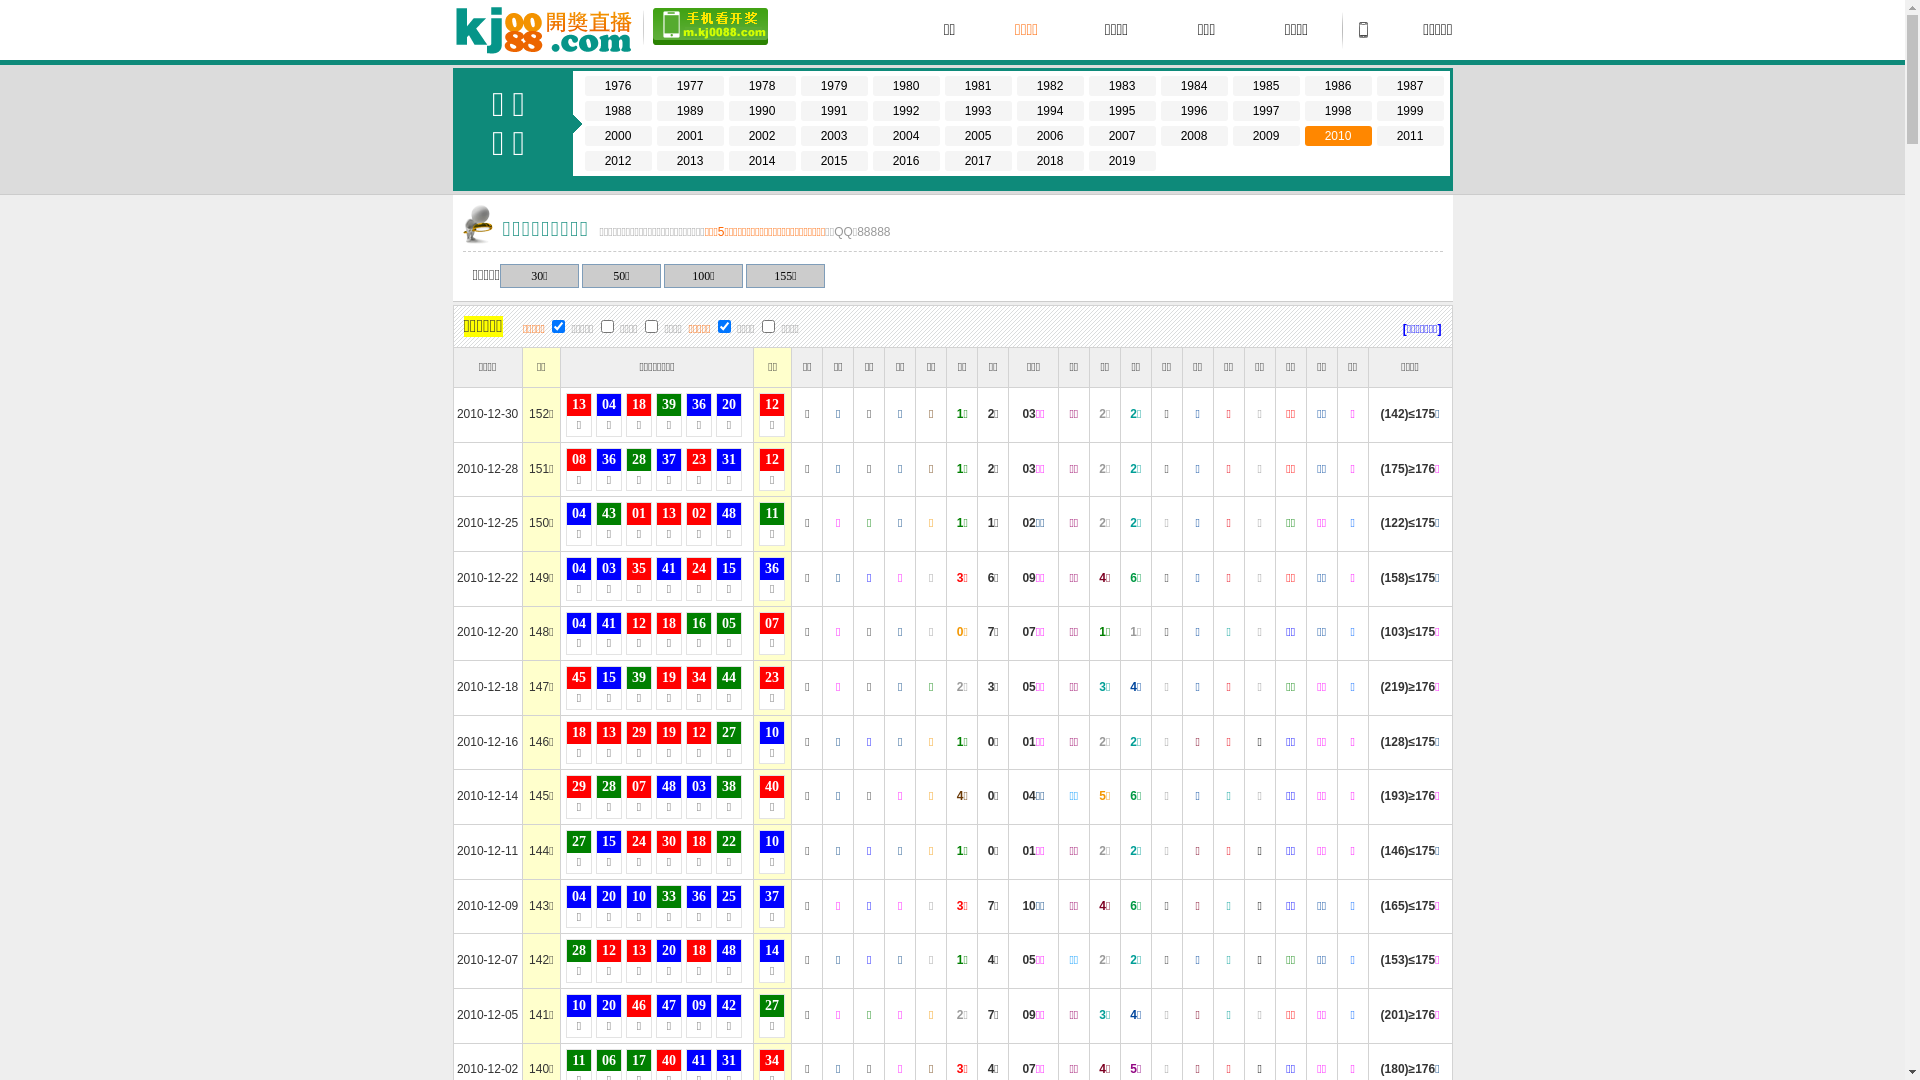 The height and width of the screenshot is (1080, 1920). Describe the element at coordinates (690, 161) in the screenshot. I see `2013` at that location.